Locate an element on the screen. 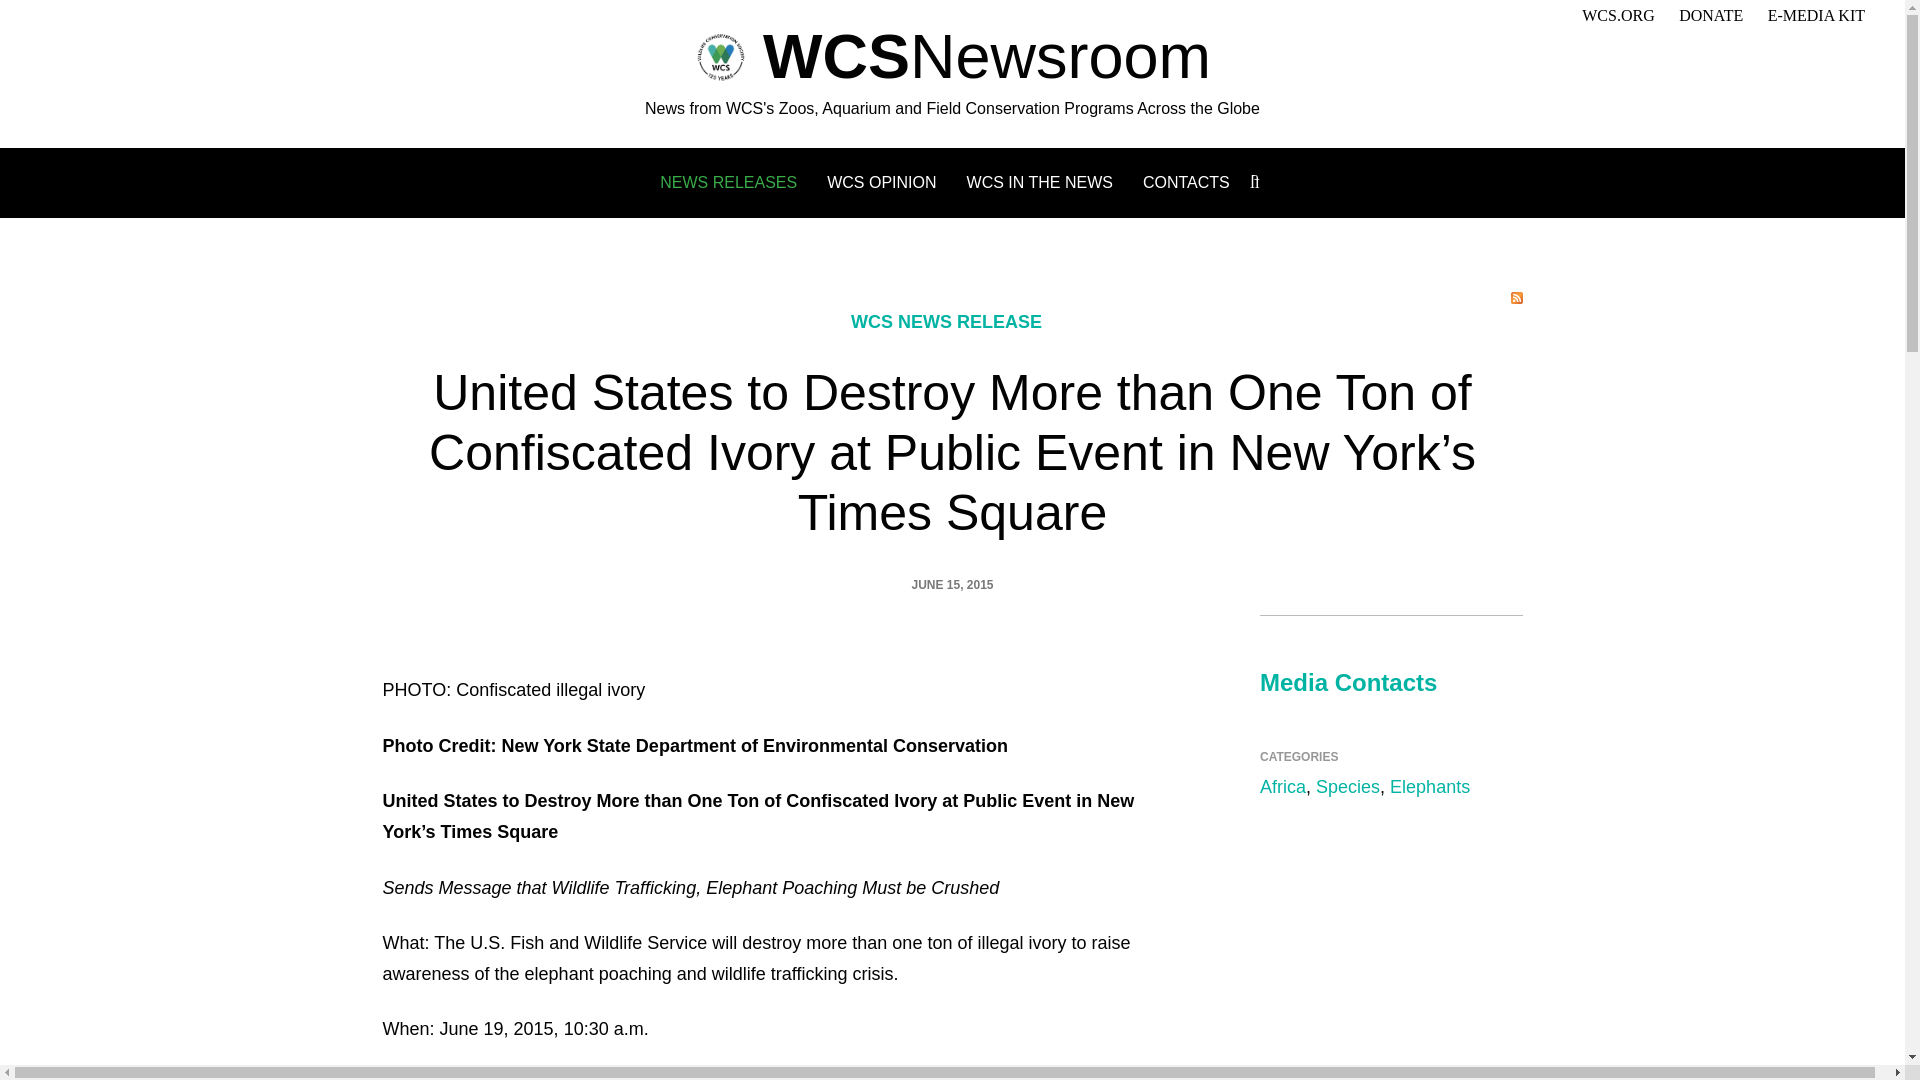 The height and width of the screenshot is (1080, 1920). Species is located at coordinates (1348, 786).